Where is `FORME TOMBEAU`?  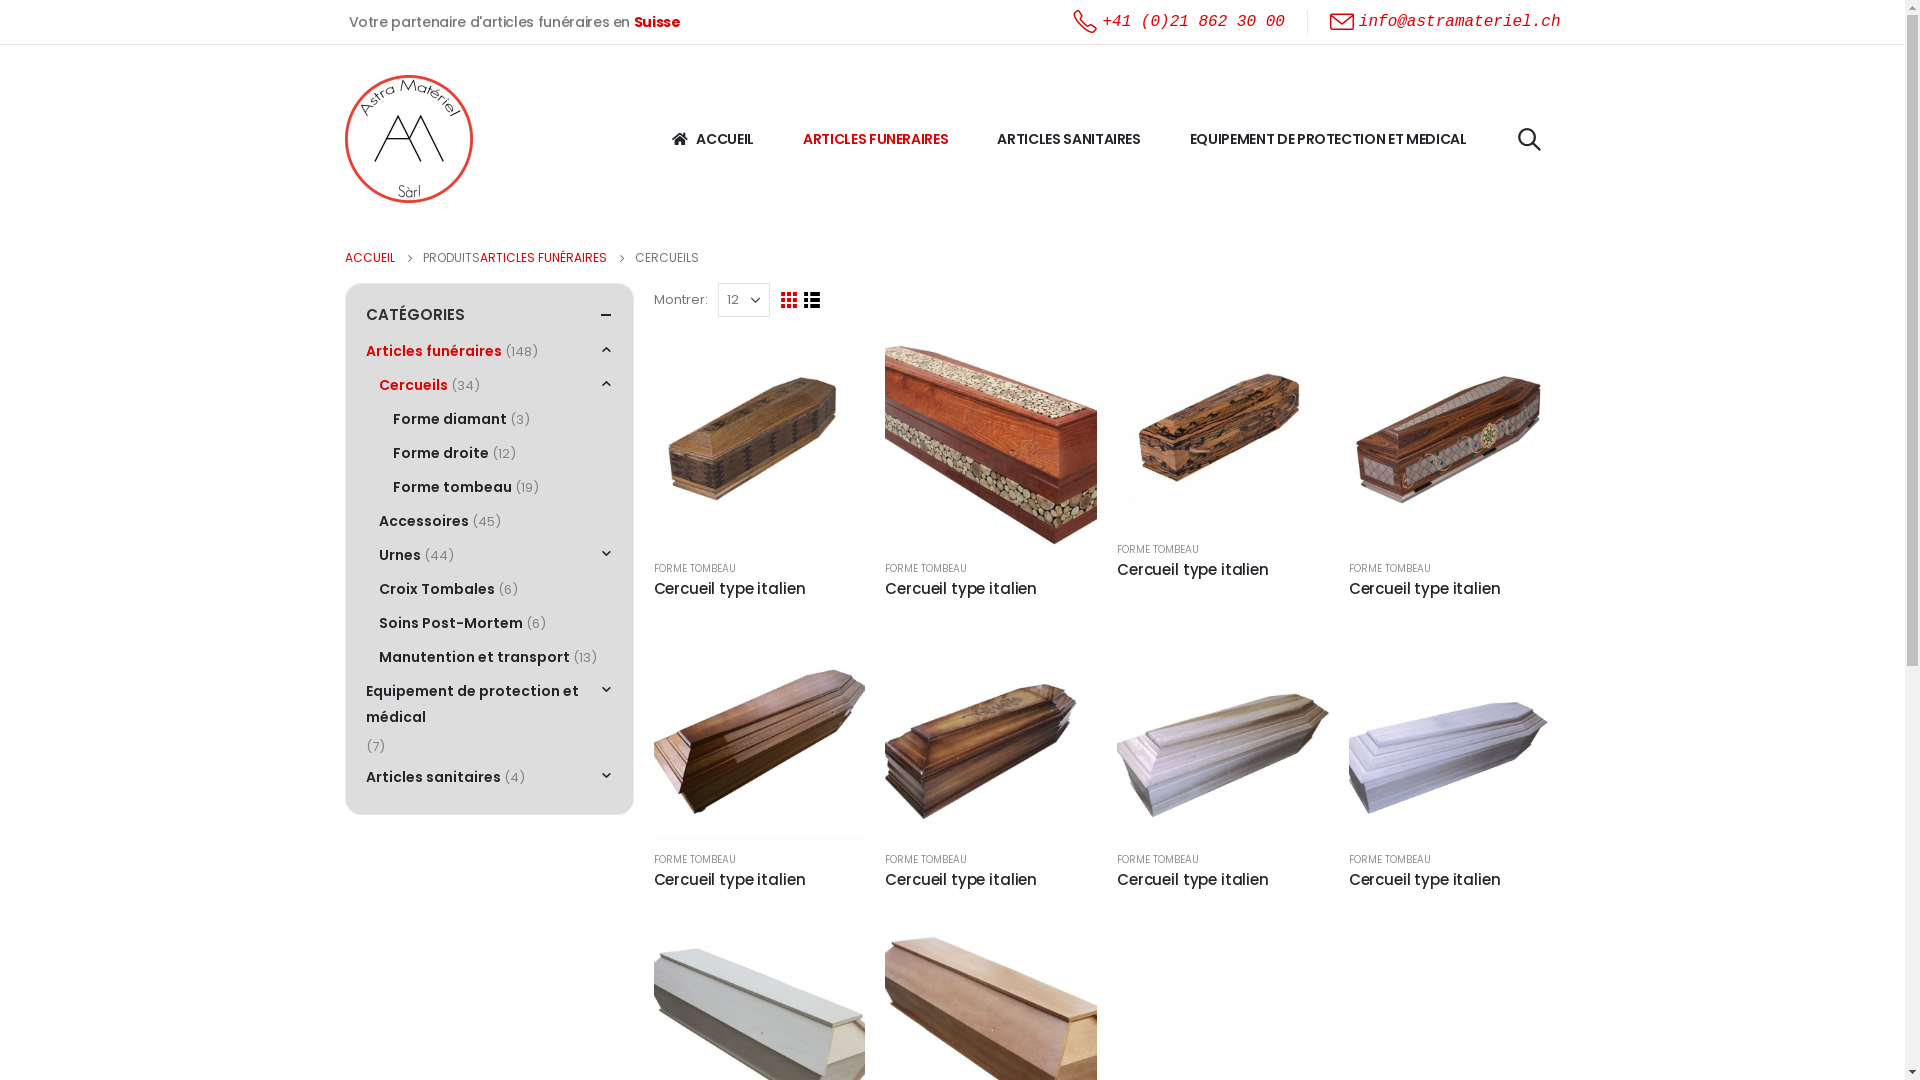
FORME TOMBEAU is located at coordinates (695, 568).